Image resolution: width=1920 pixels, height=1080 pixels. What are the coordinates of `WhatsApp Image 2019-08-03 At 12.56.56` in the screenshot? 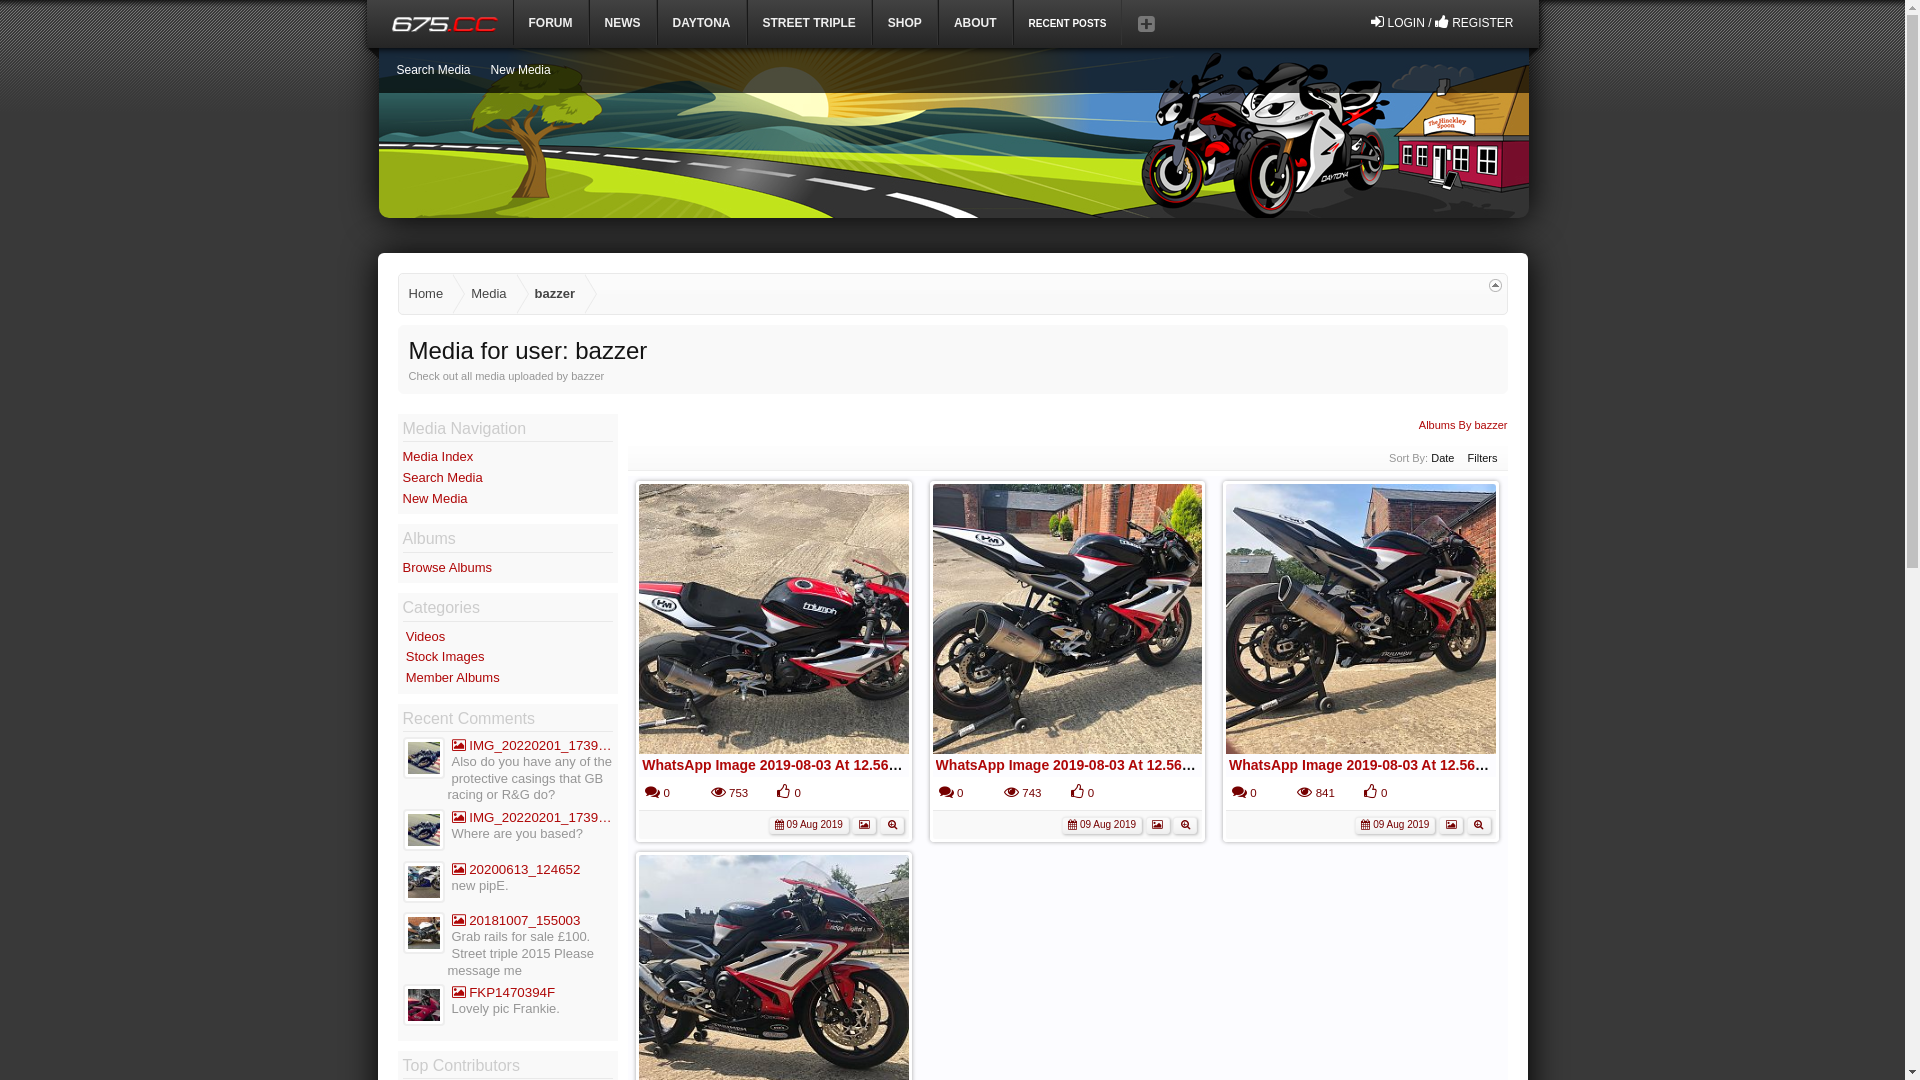 It's located at (1069, 765).